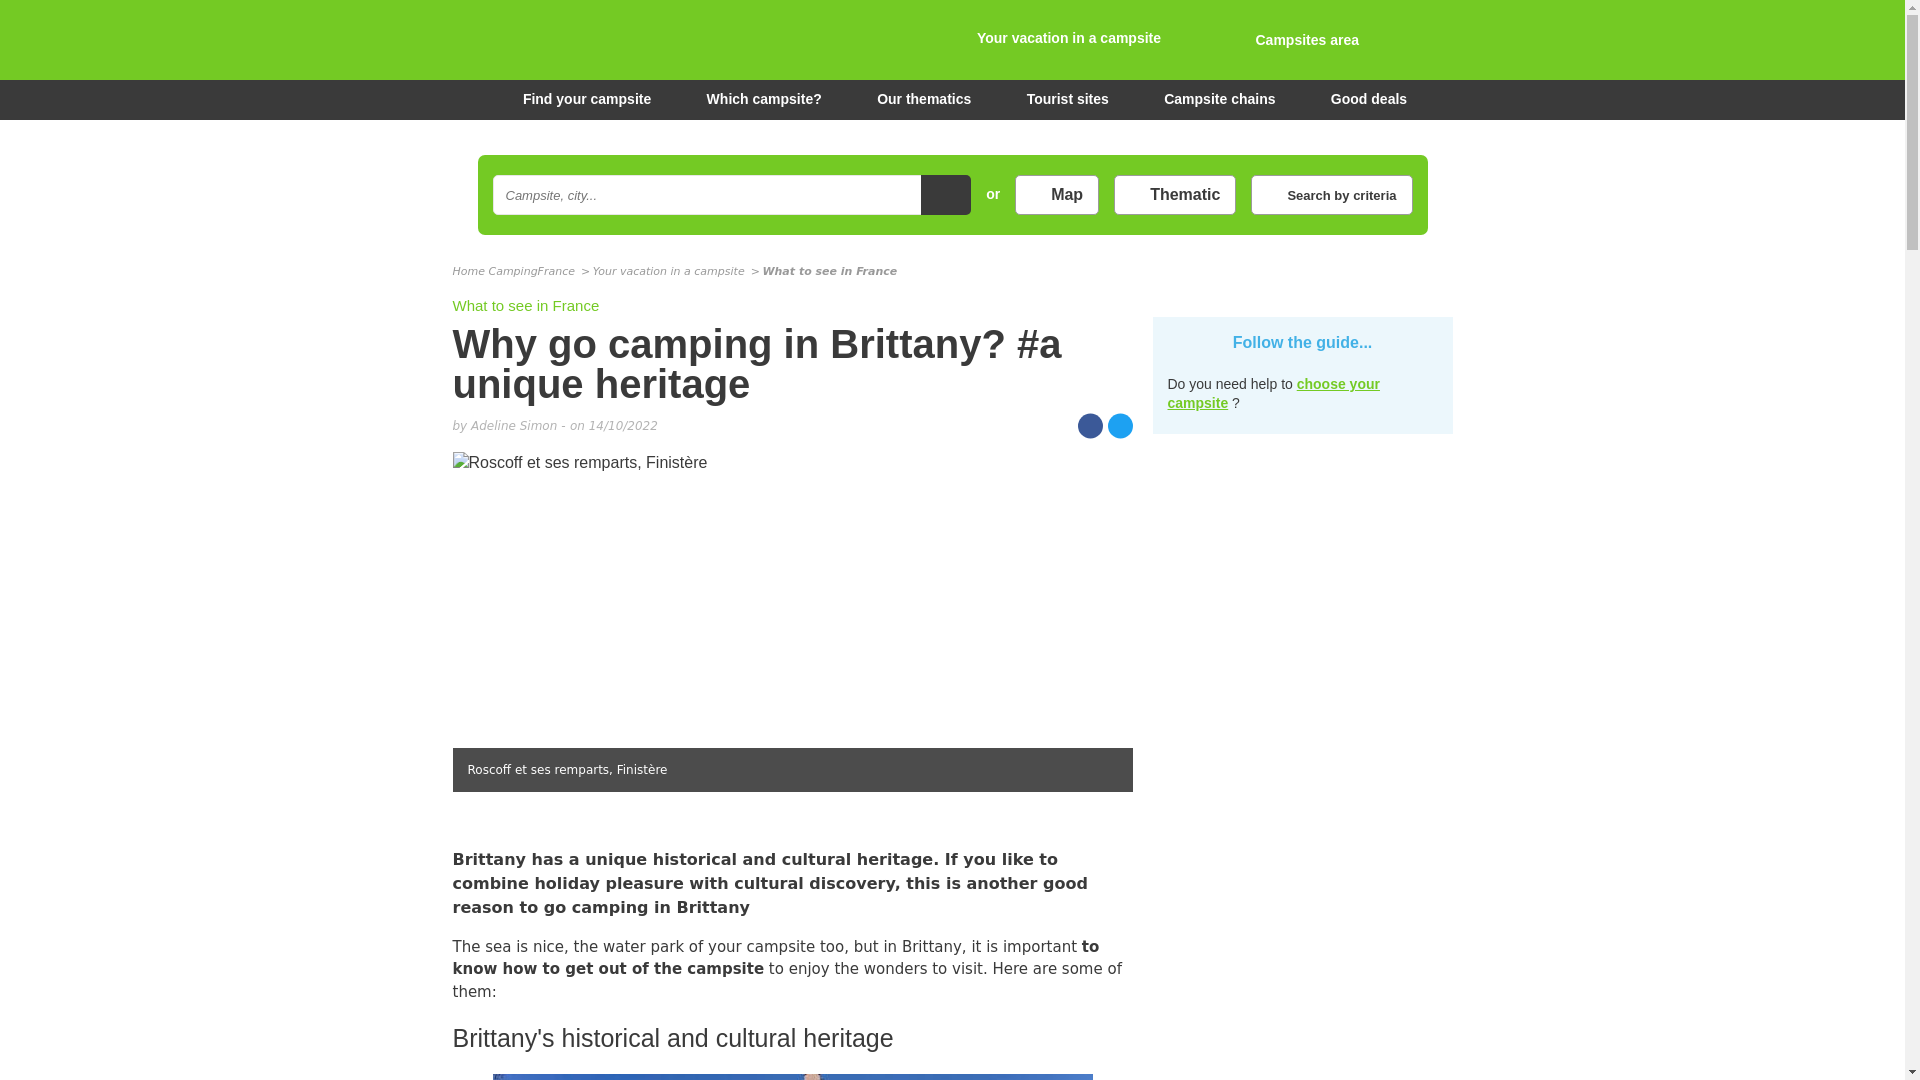 The width and height of the screenshot is (1920, 1080). What do you see at coordinates (924, 99) in the screenshot?
I see `Our thematics` at bounding box center [924, 99].